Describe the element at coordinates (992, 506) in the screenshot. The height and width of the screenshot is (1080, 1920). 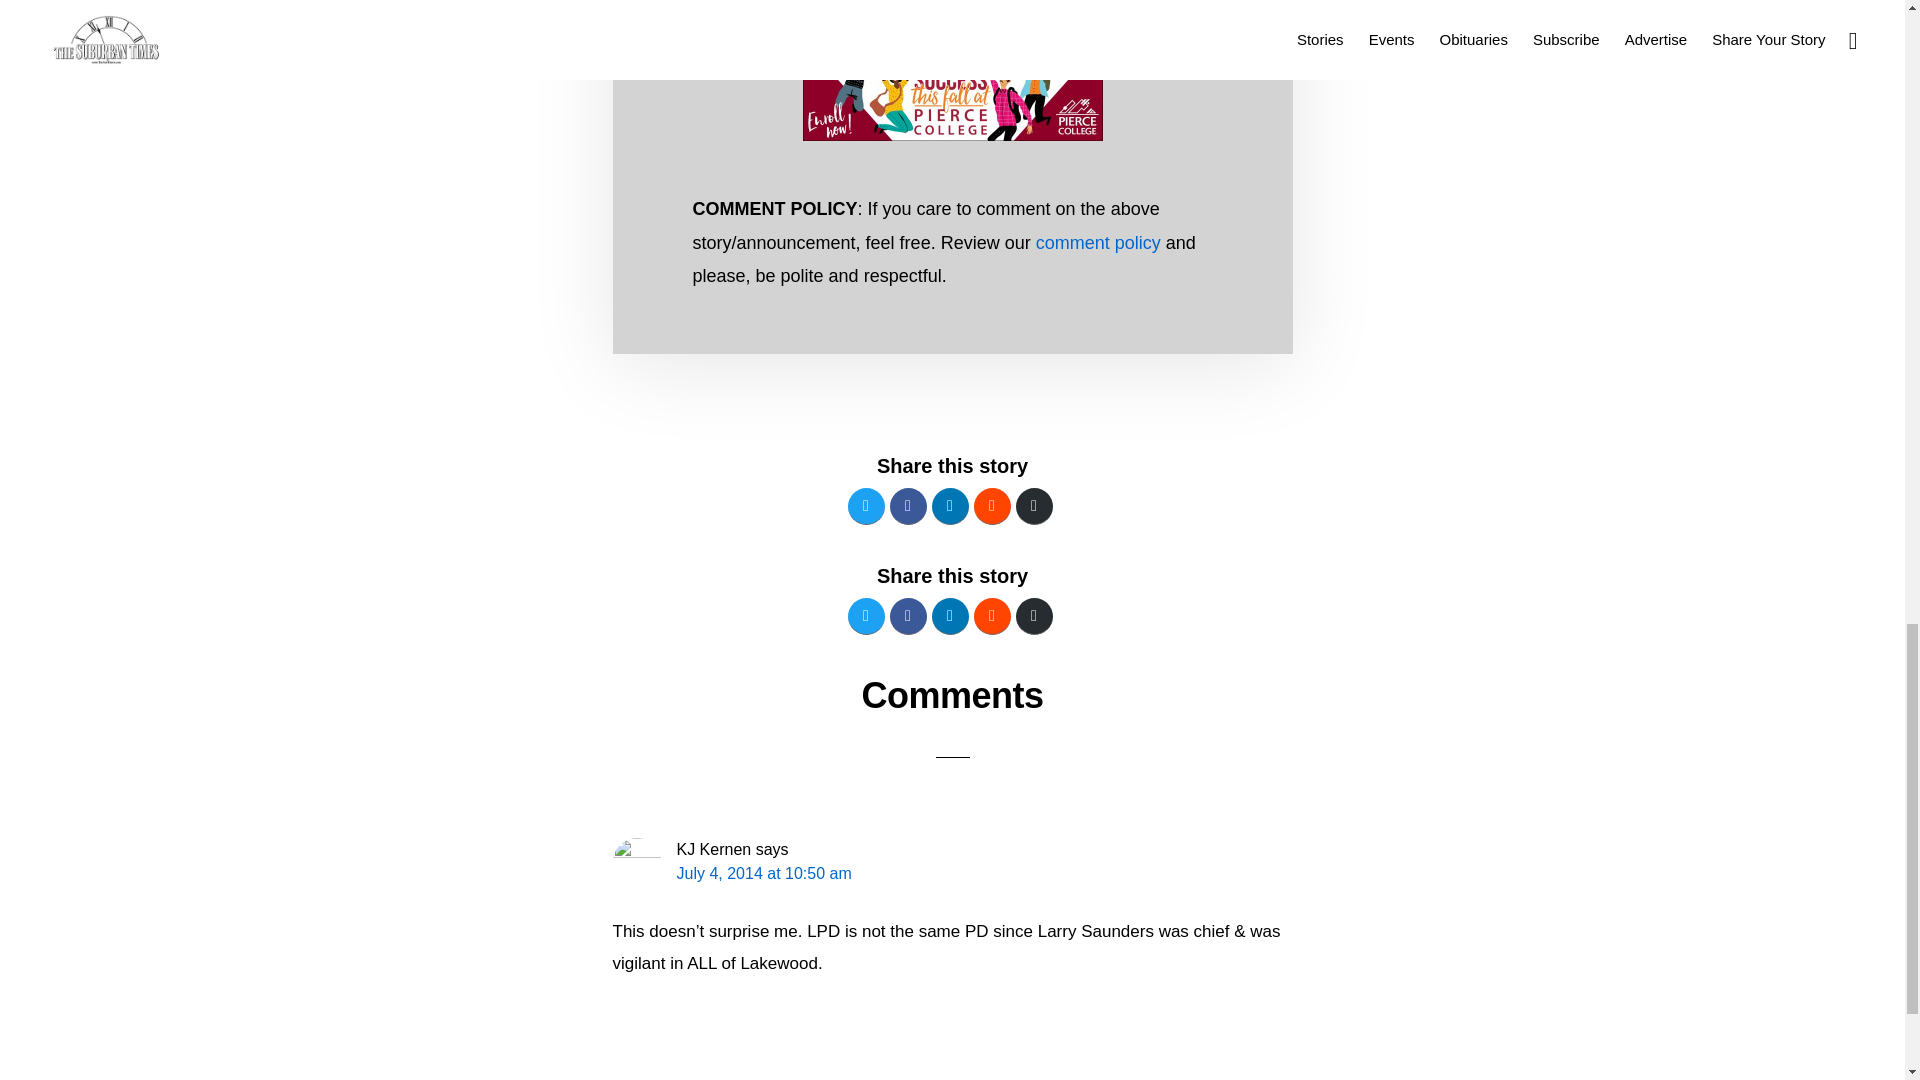
I see `Share on Reddit` at that location.